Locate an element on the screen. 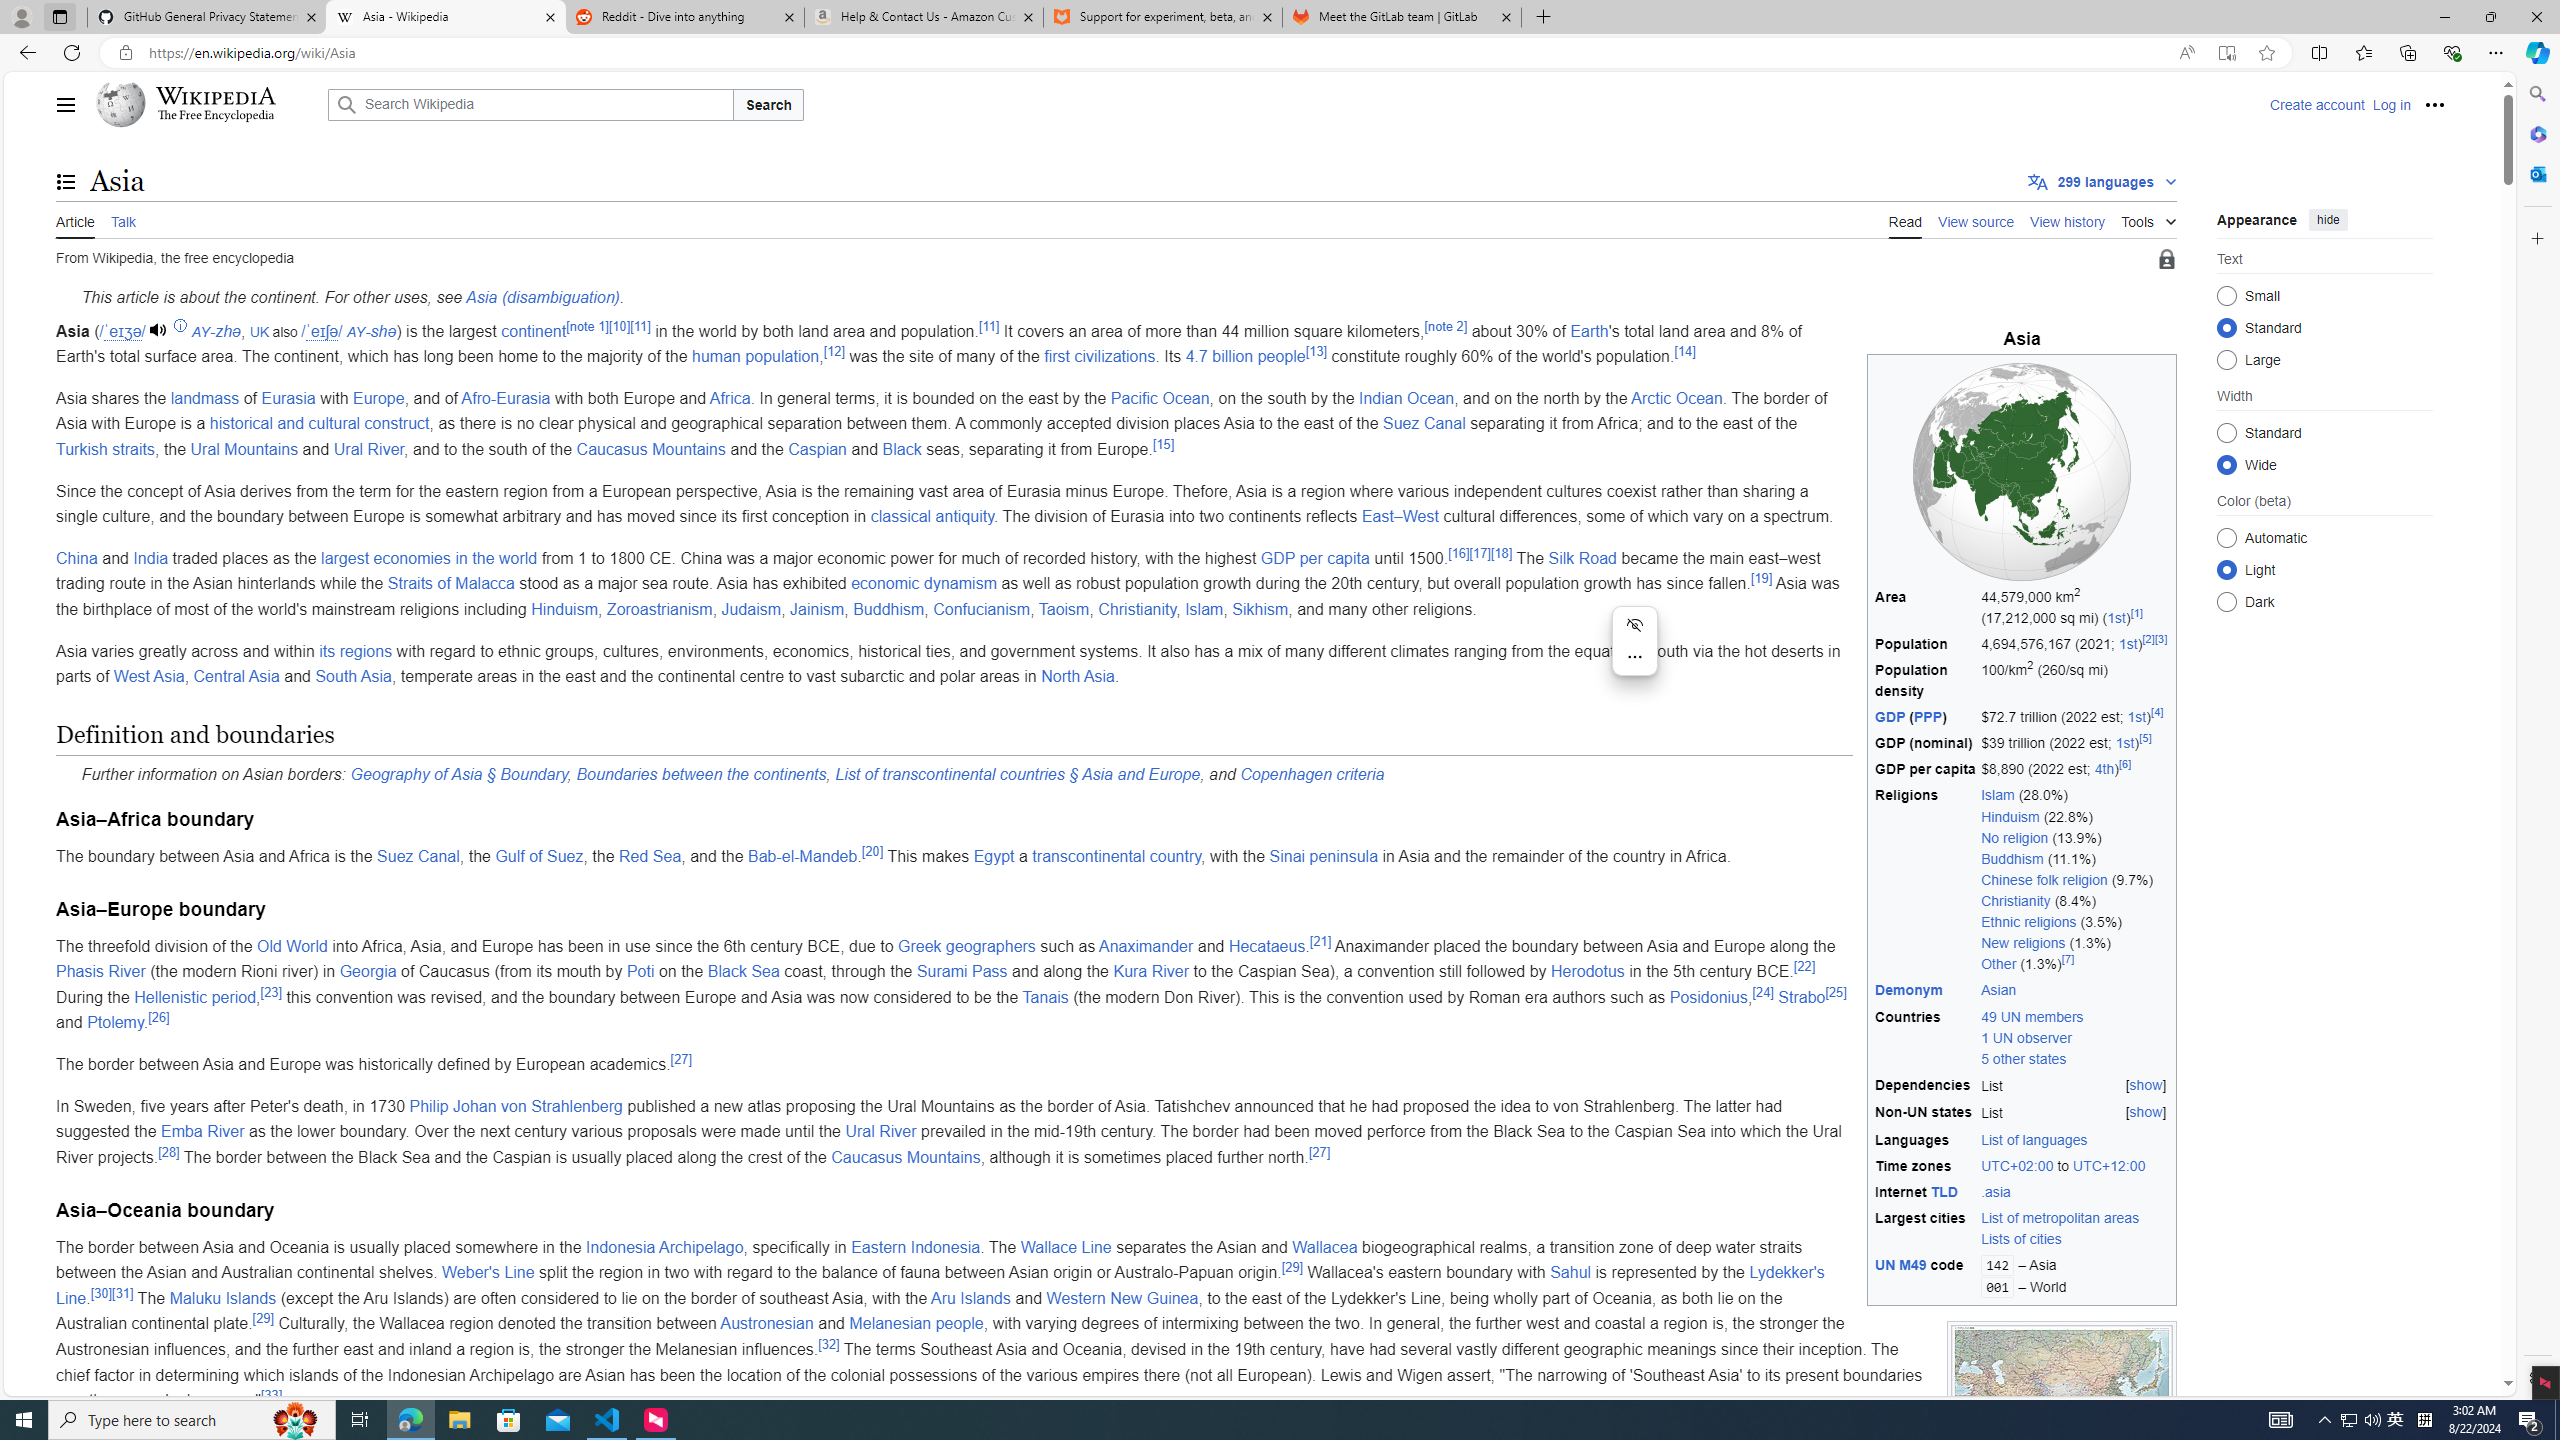 The width and height of the screenshot is (2560, 1440). View source is located at coordinates (1976, 219).